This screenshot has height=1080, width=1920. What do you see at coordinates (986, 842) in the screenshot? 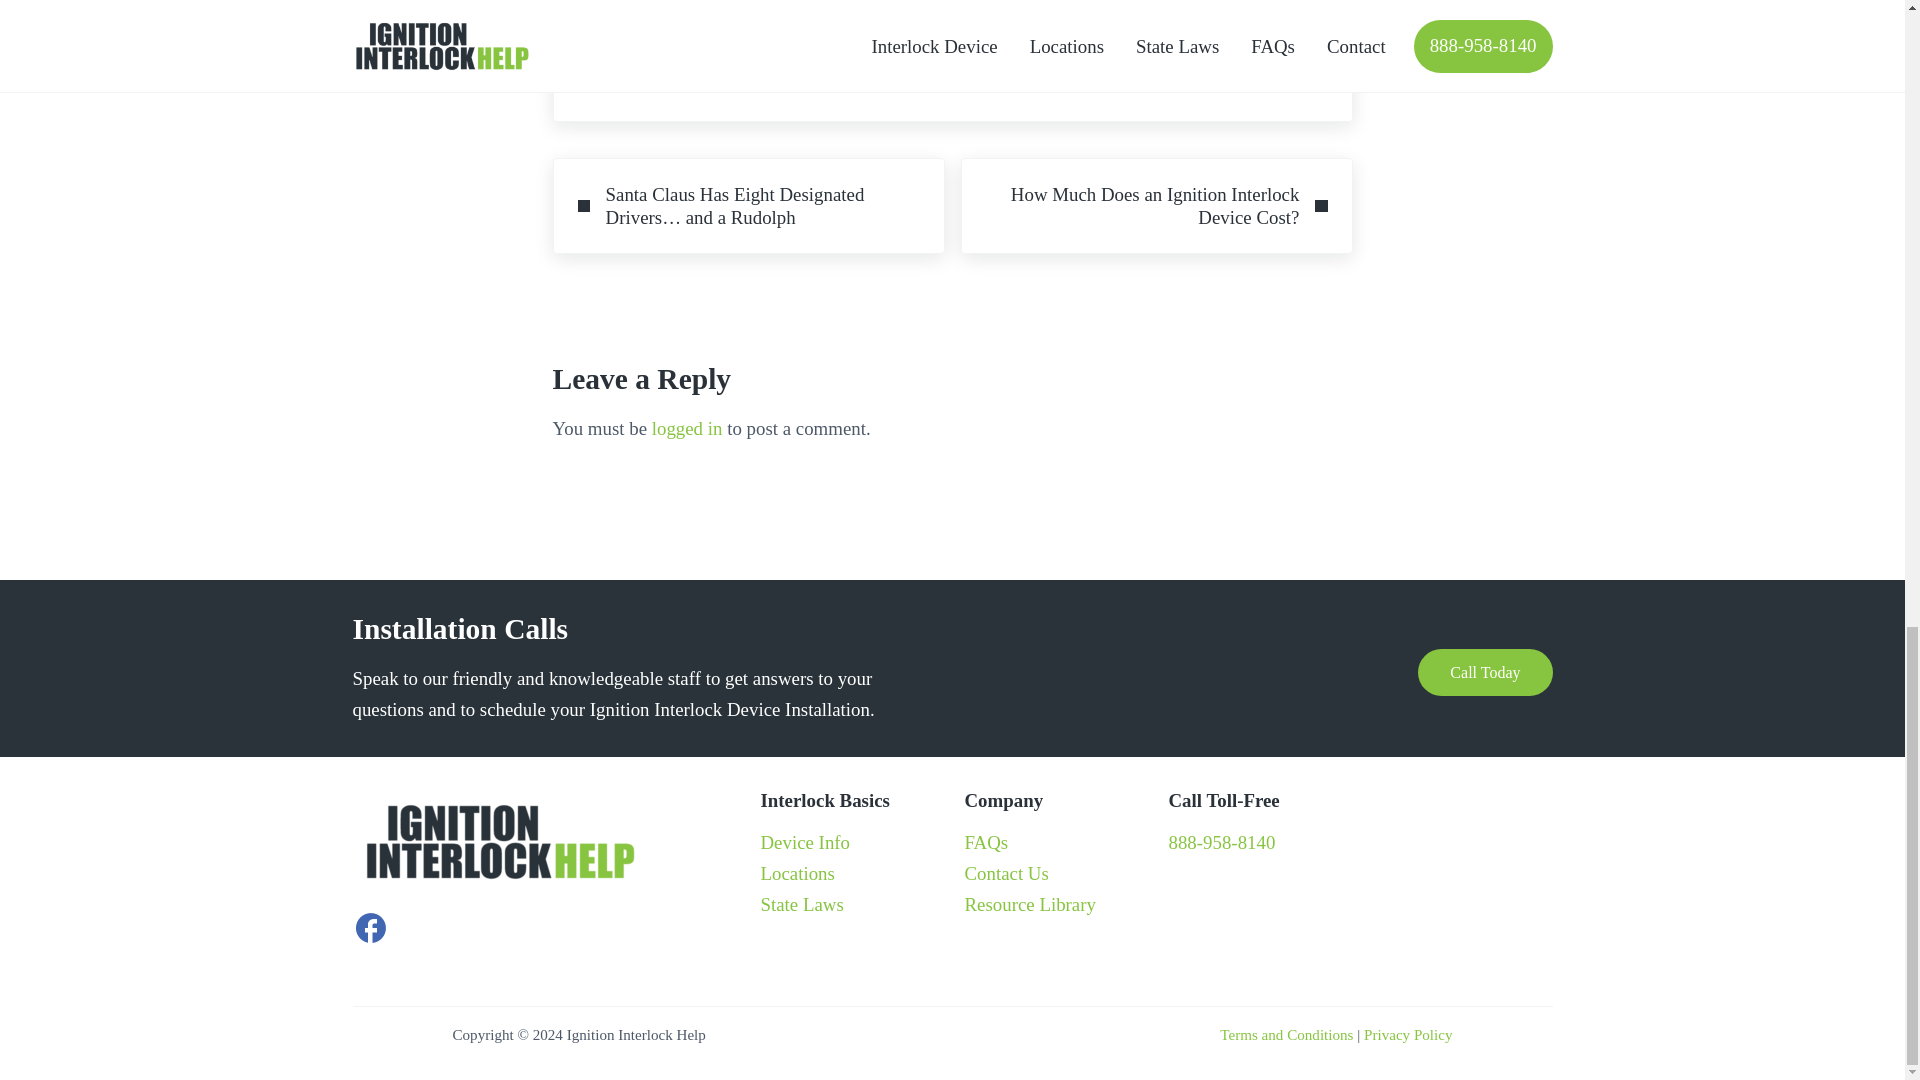
I see `FAQs` at bounding box center [986, 842].